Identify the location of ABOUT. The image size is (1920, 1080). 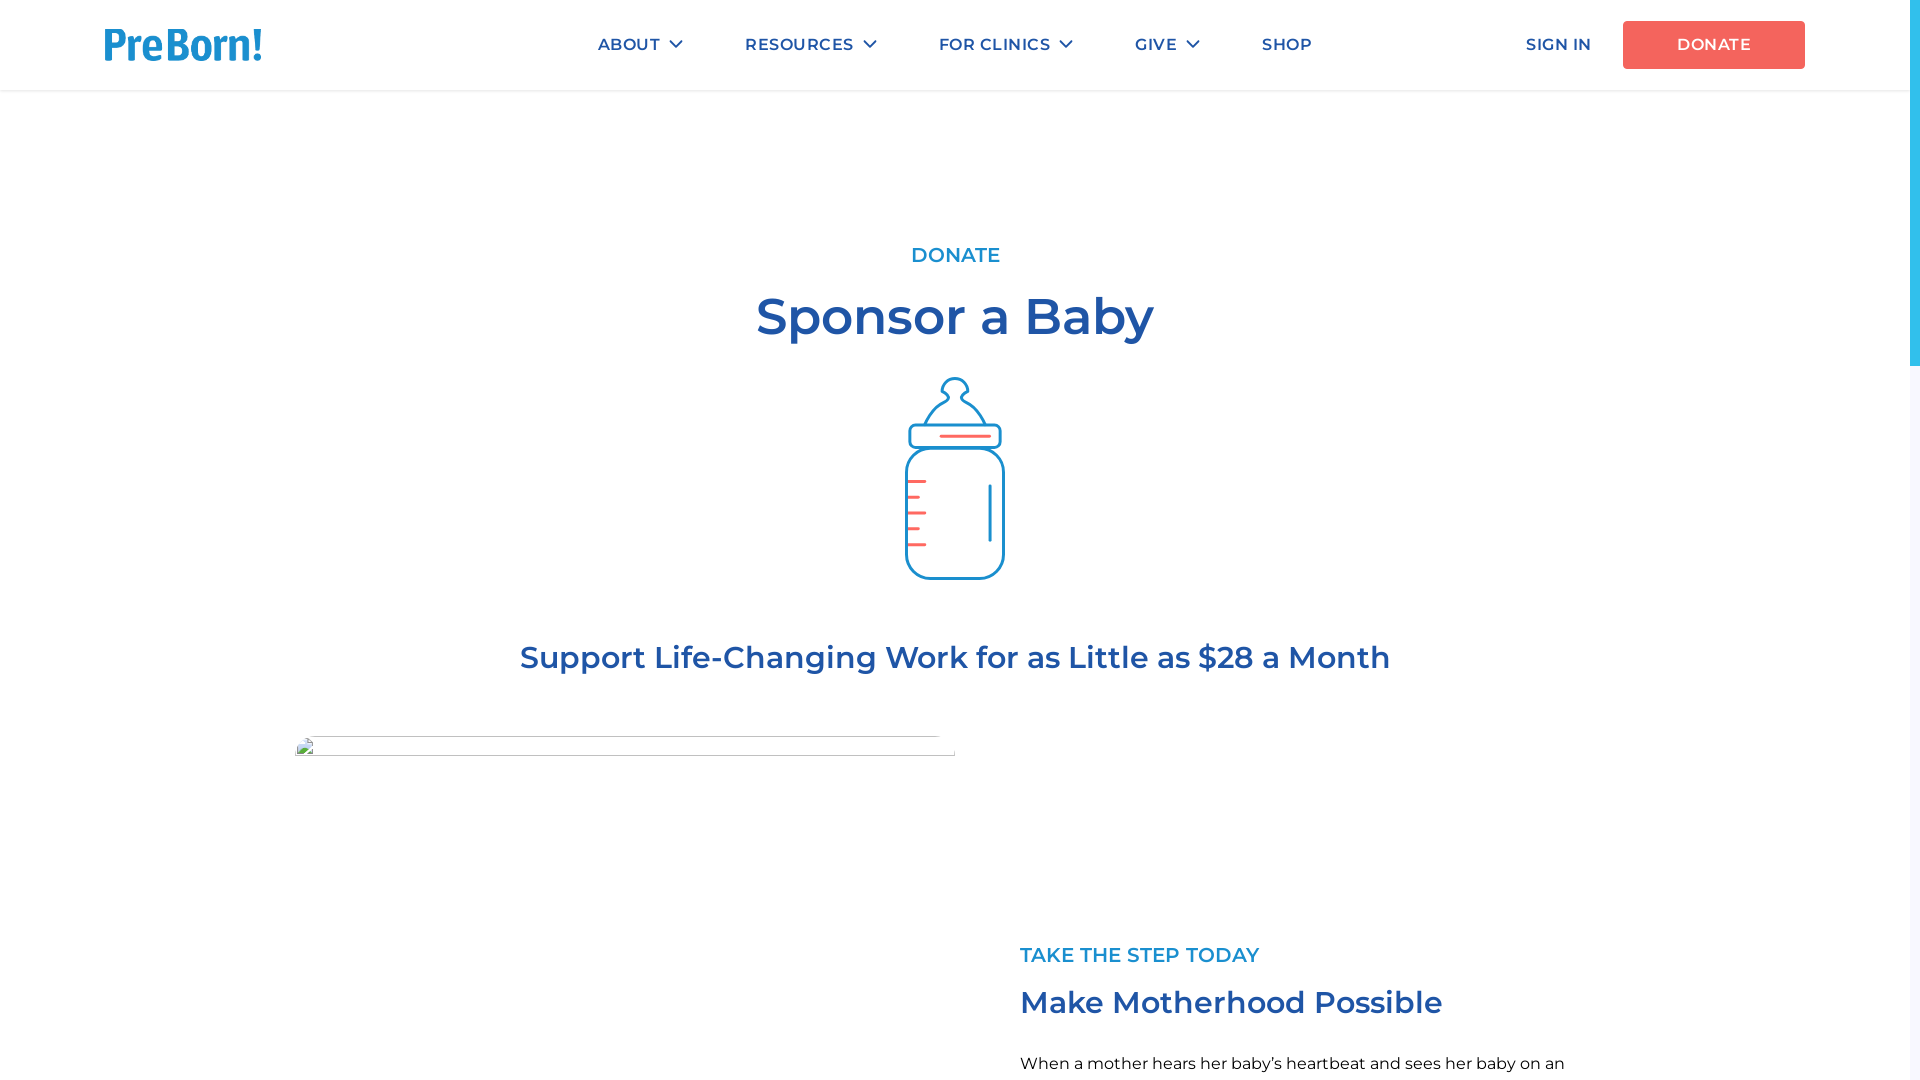
(642, 45).